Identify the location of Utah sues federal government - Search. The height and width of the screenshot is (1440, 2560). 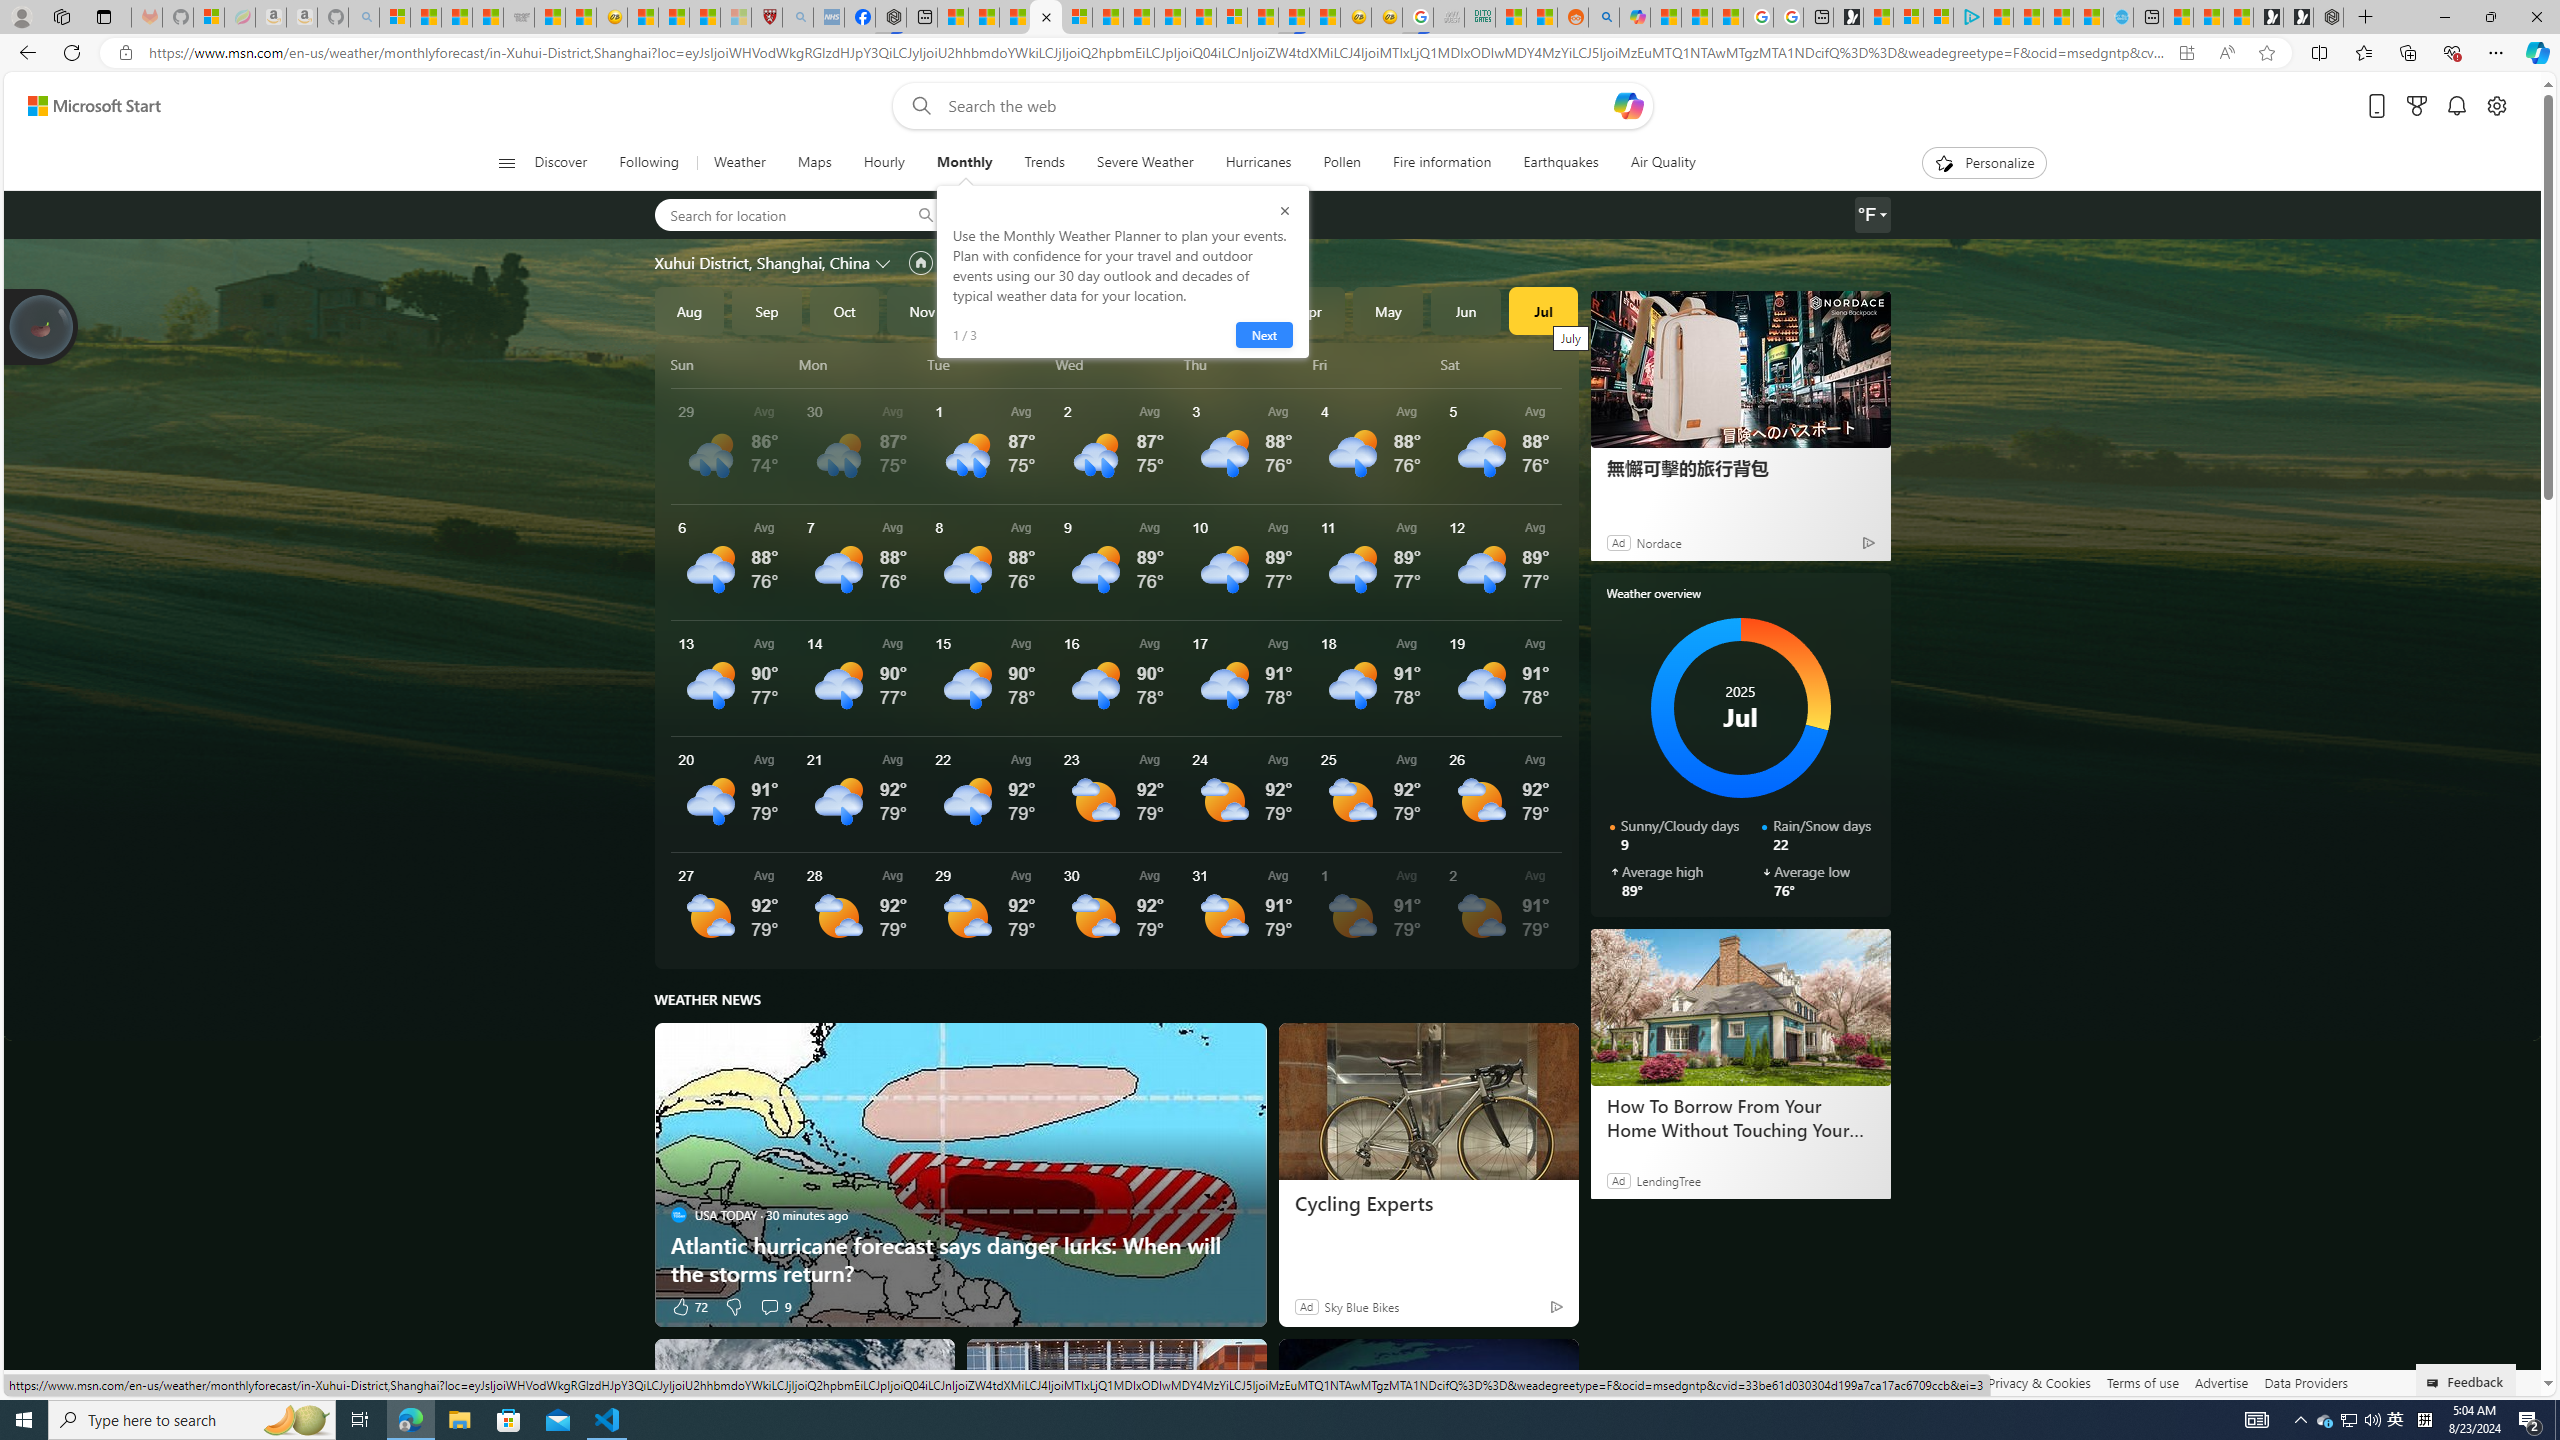
(1604, 17).